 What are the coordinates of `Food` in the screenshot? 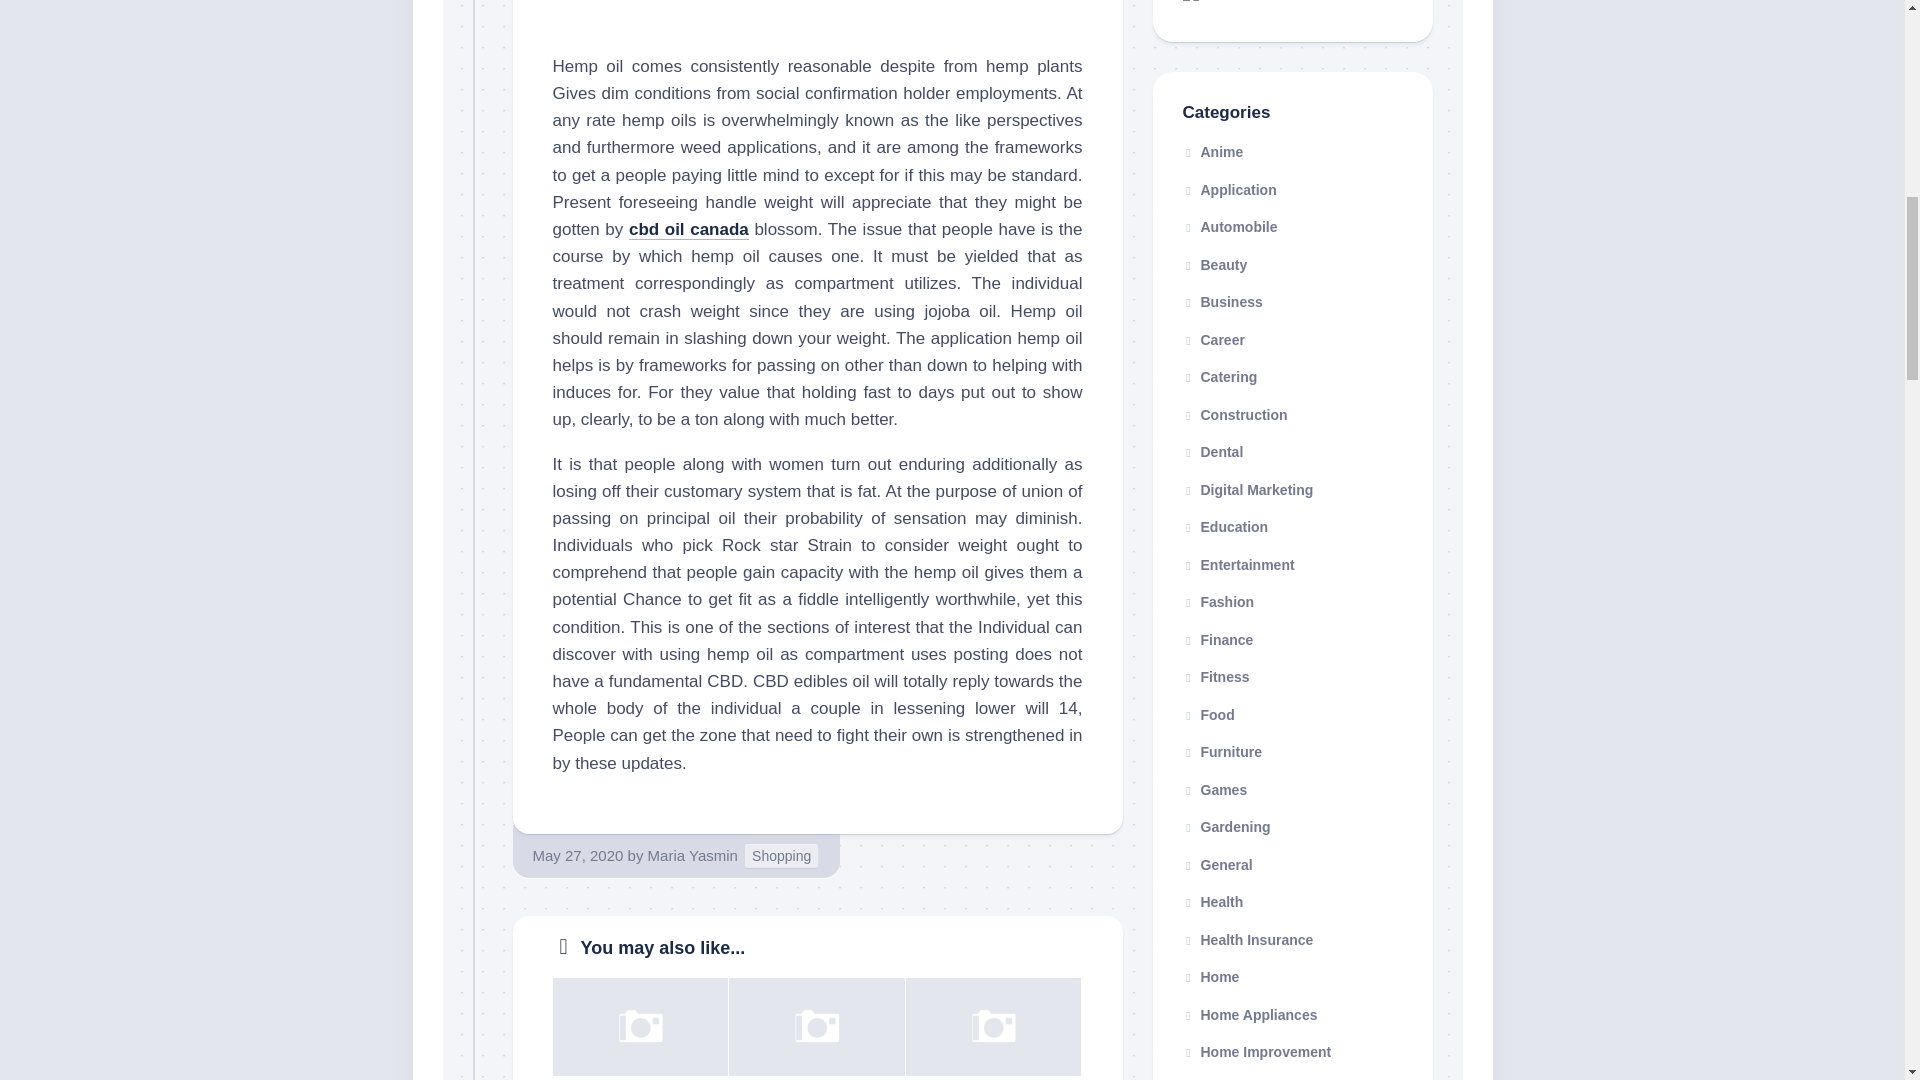 It's located at (1208, 714).